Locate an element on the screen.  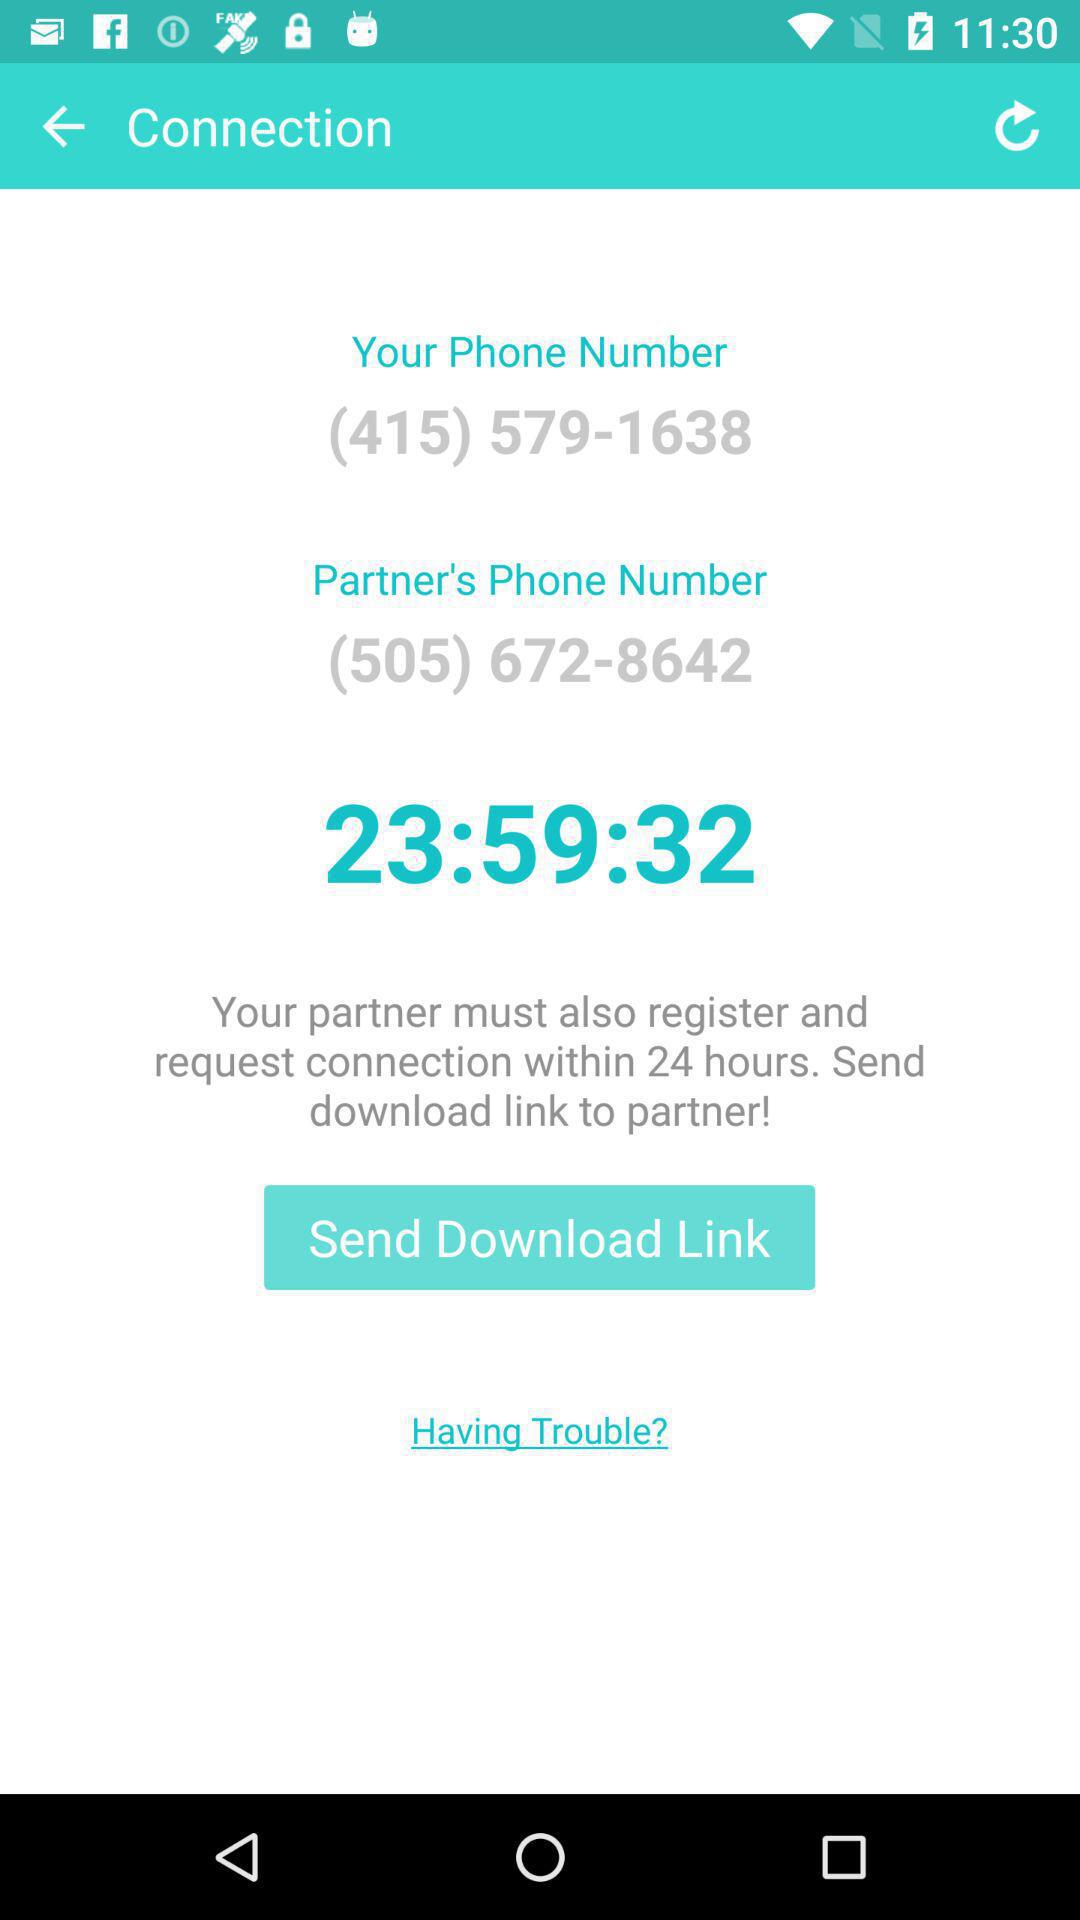
launch the icon to the right of connection item is located at coordinates (1016, 126).